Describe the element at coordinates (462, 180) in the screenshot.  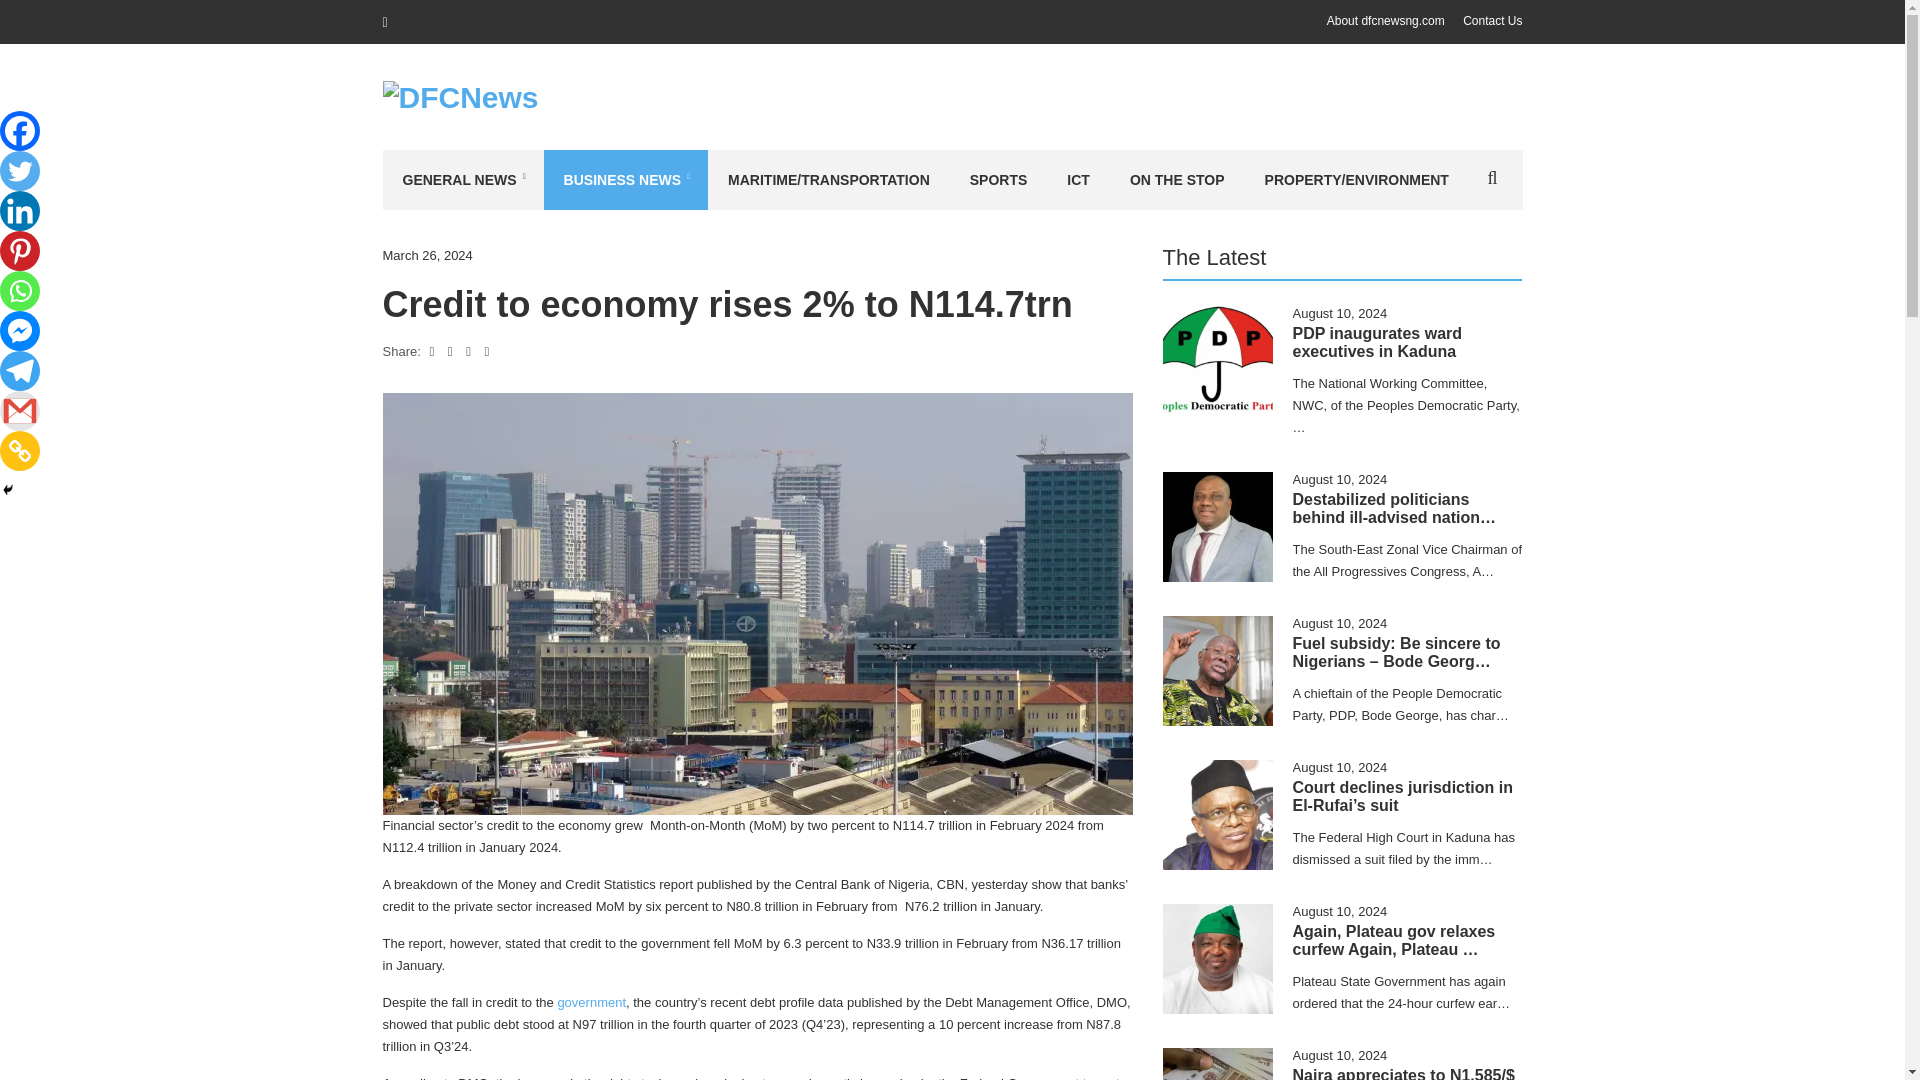
I see `GENERAL NEWS` at that location.